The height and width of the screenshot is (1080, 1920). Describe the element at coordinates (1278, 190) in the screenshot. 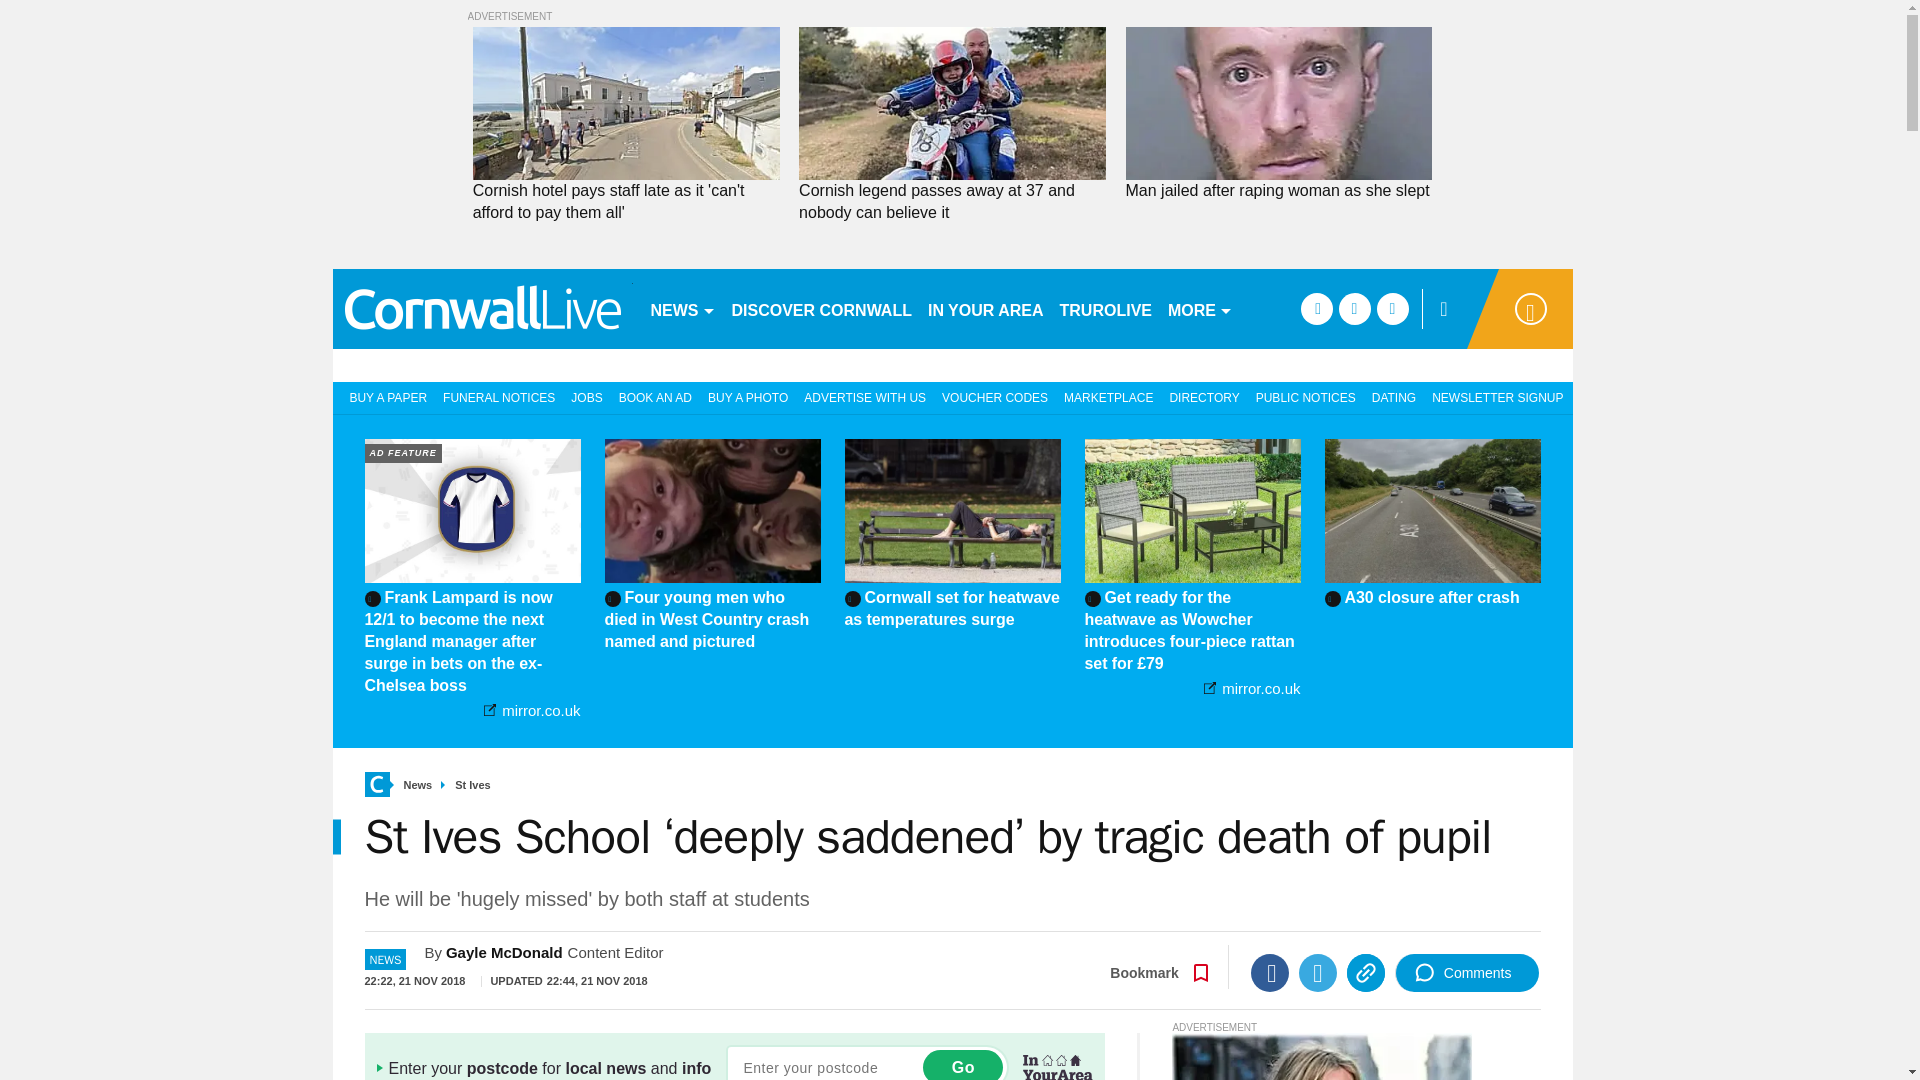

I see `Man jailed after raping woman as she slept` at that location.